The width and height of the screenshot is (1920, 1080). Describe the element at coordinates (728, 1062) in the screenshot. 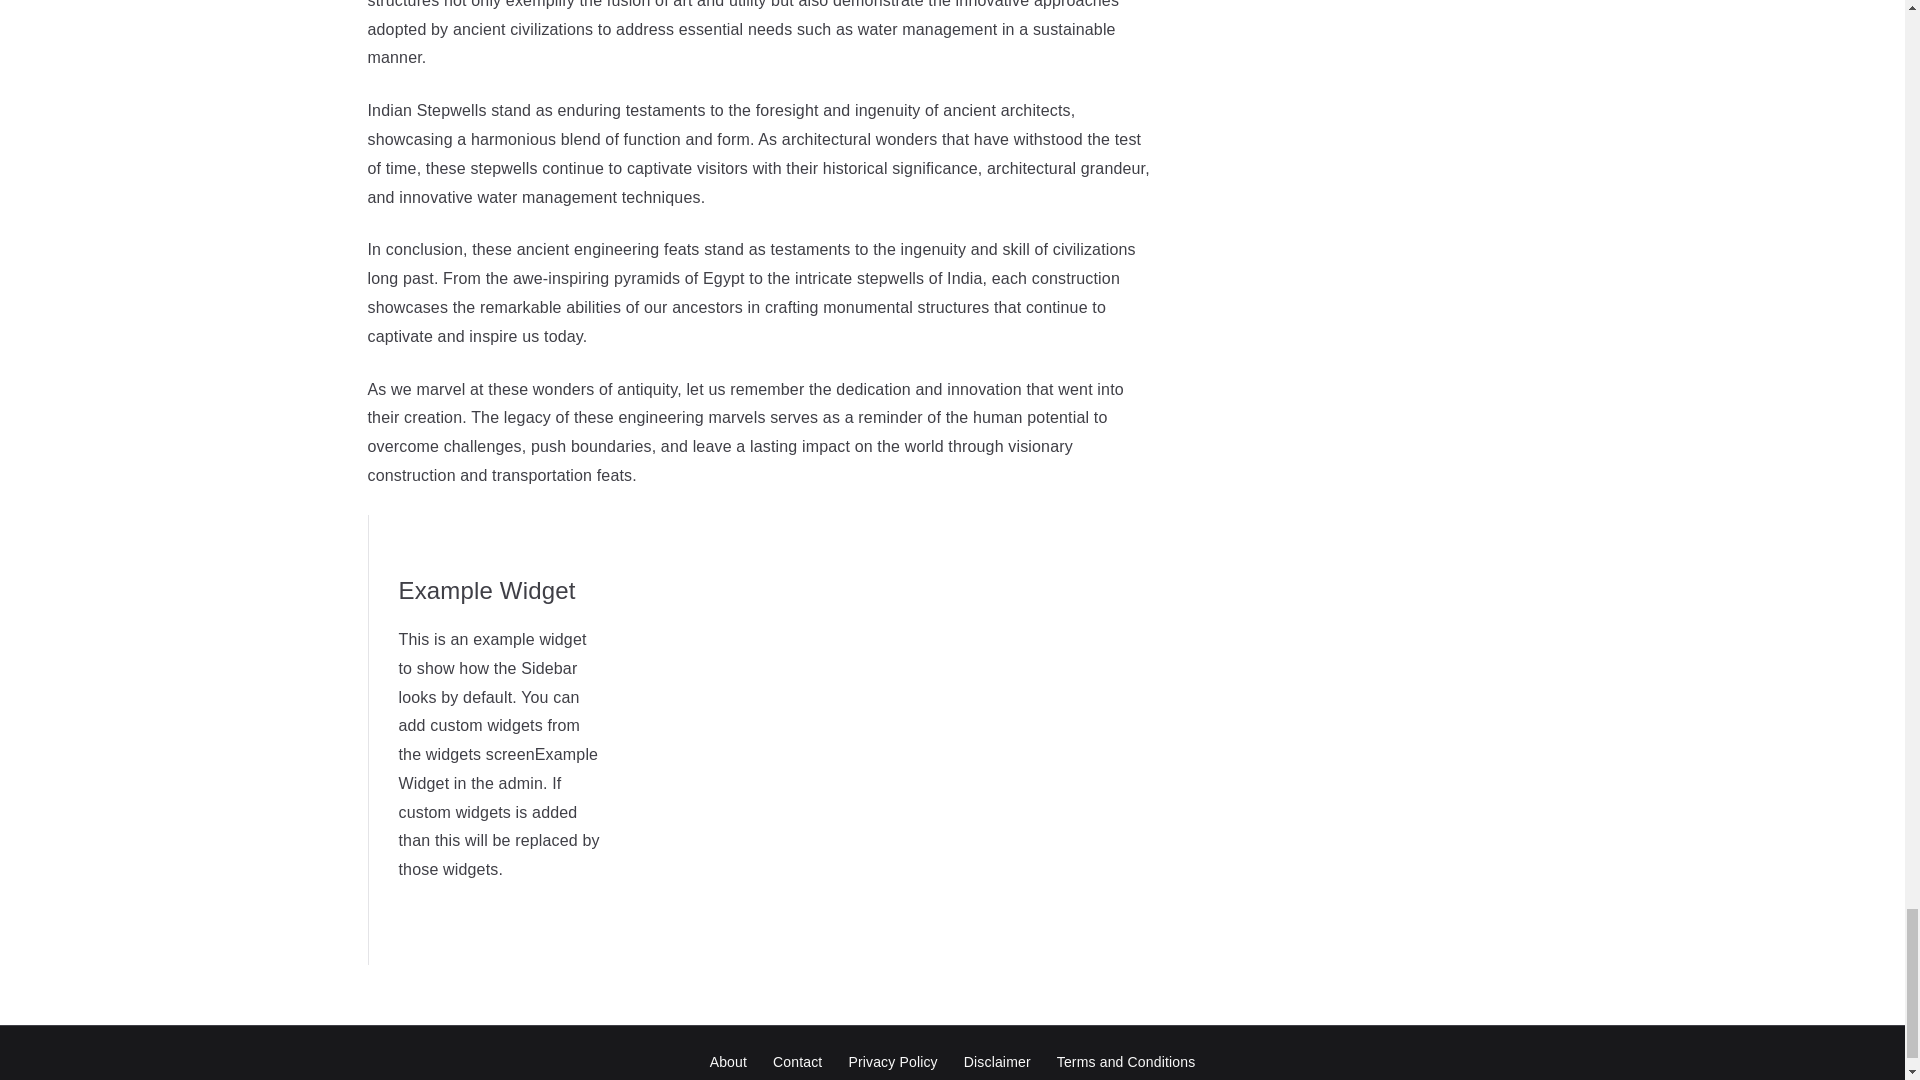

I see `About` at that location.